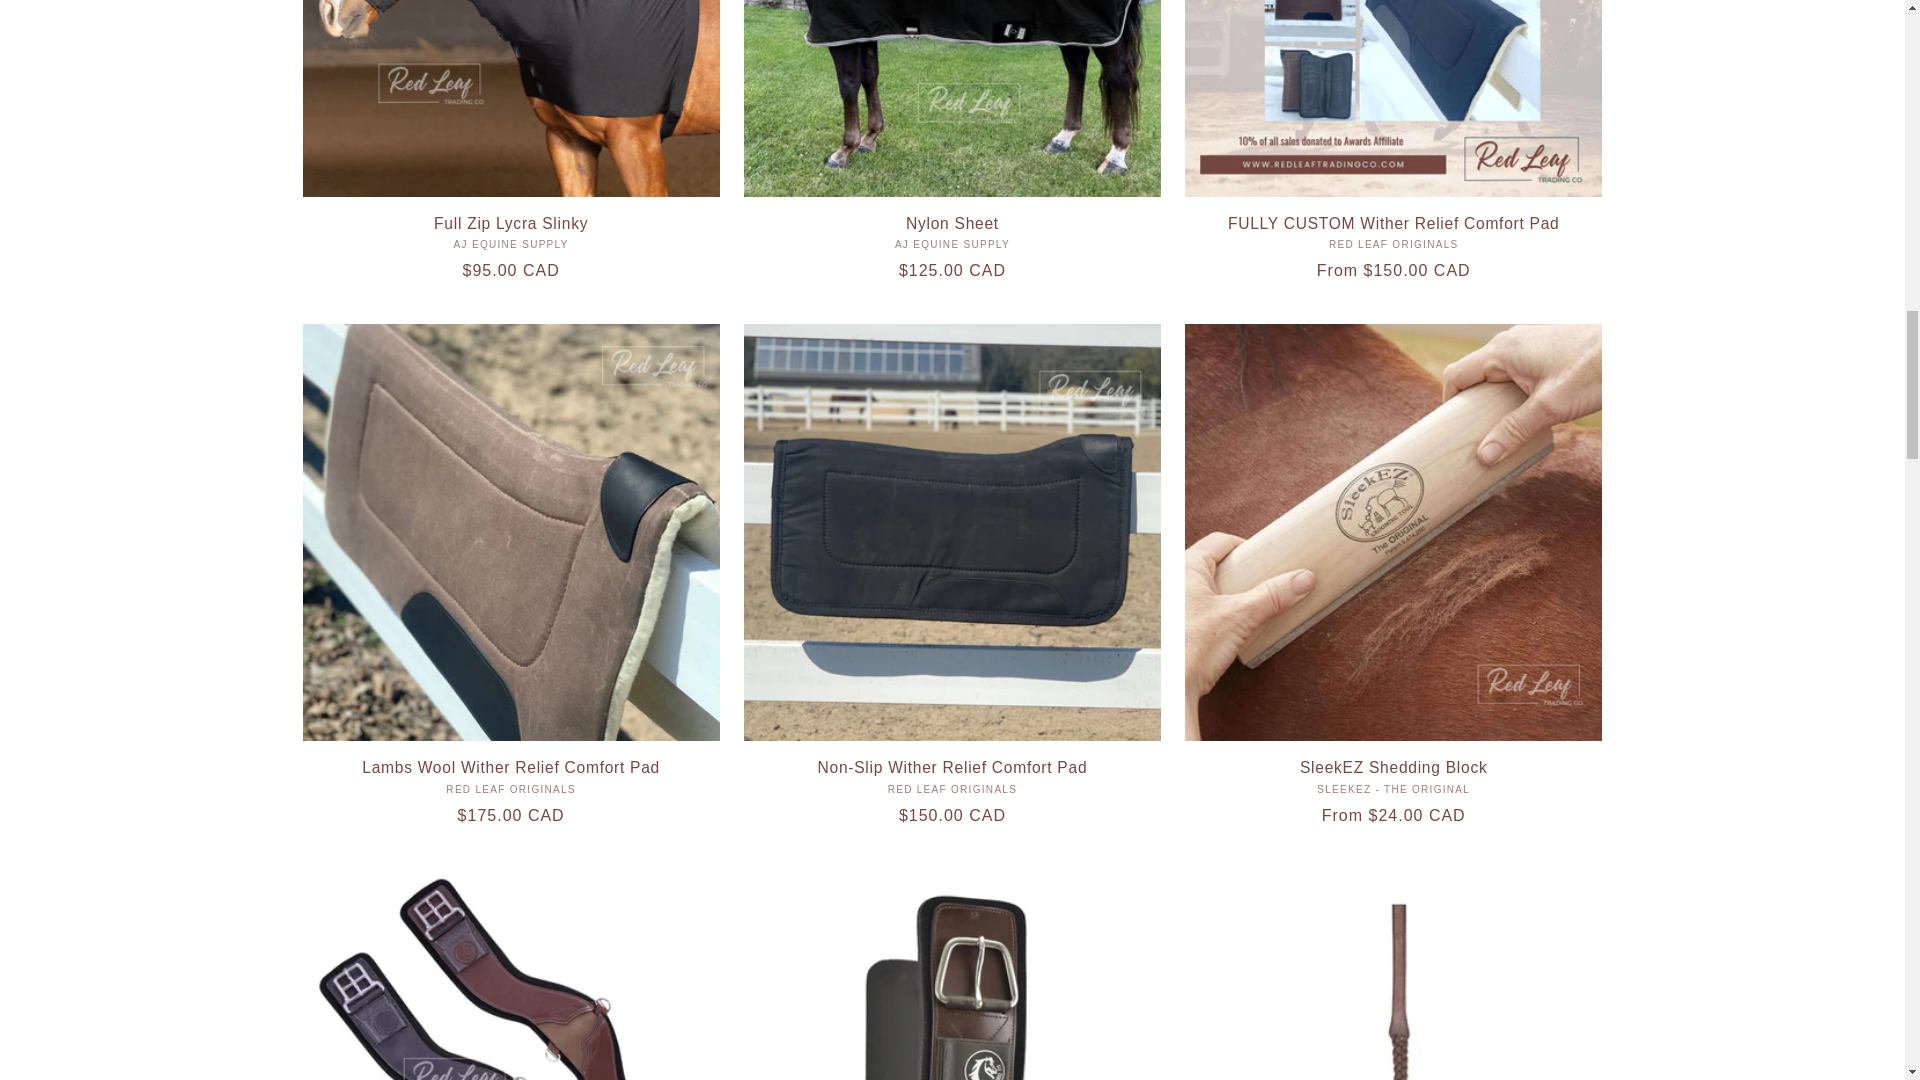 The width and height of the screenshot is (1920, 1080). Describe the element at coordinates (510, 223) in the screenshot. I see `Full Zip Lycra Slinky` at that location.